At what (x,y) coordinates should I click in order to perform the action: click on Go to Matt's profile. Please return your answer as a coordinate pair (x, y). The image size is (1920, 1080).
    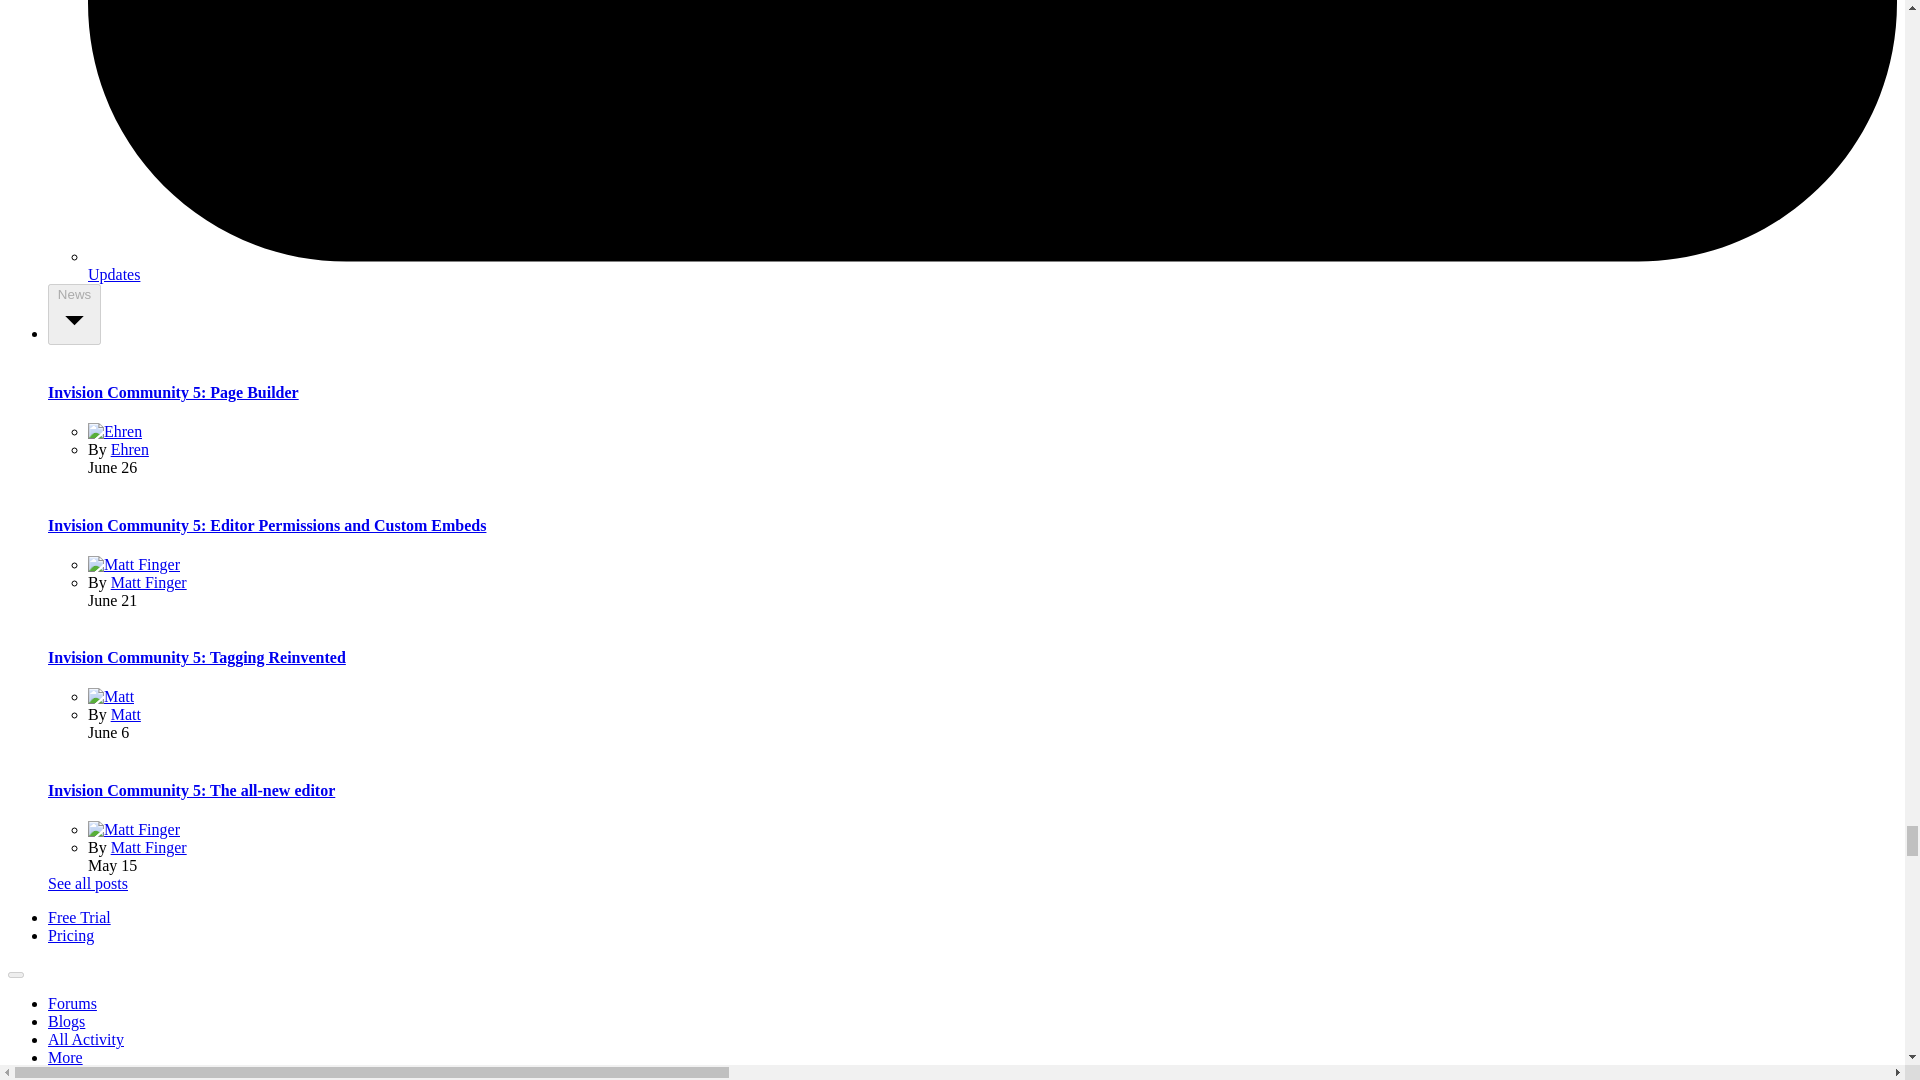
    Looking at the image, I should click on (111, 696).